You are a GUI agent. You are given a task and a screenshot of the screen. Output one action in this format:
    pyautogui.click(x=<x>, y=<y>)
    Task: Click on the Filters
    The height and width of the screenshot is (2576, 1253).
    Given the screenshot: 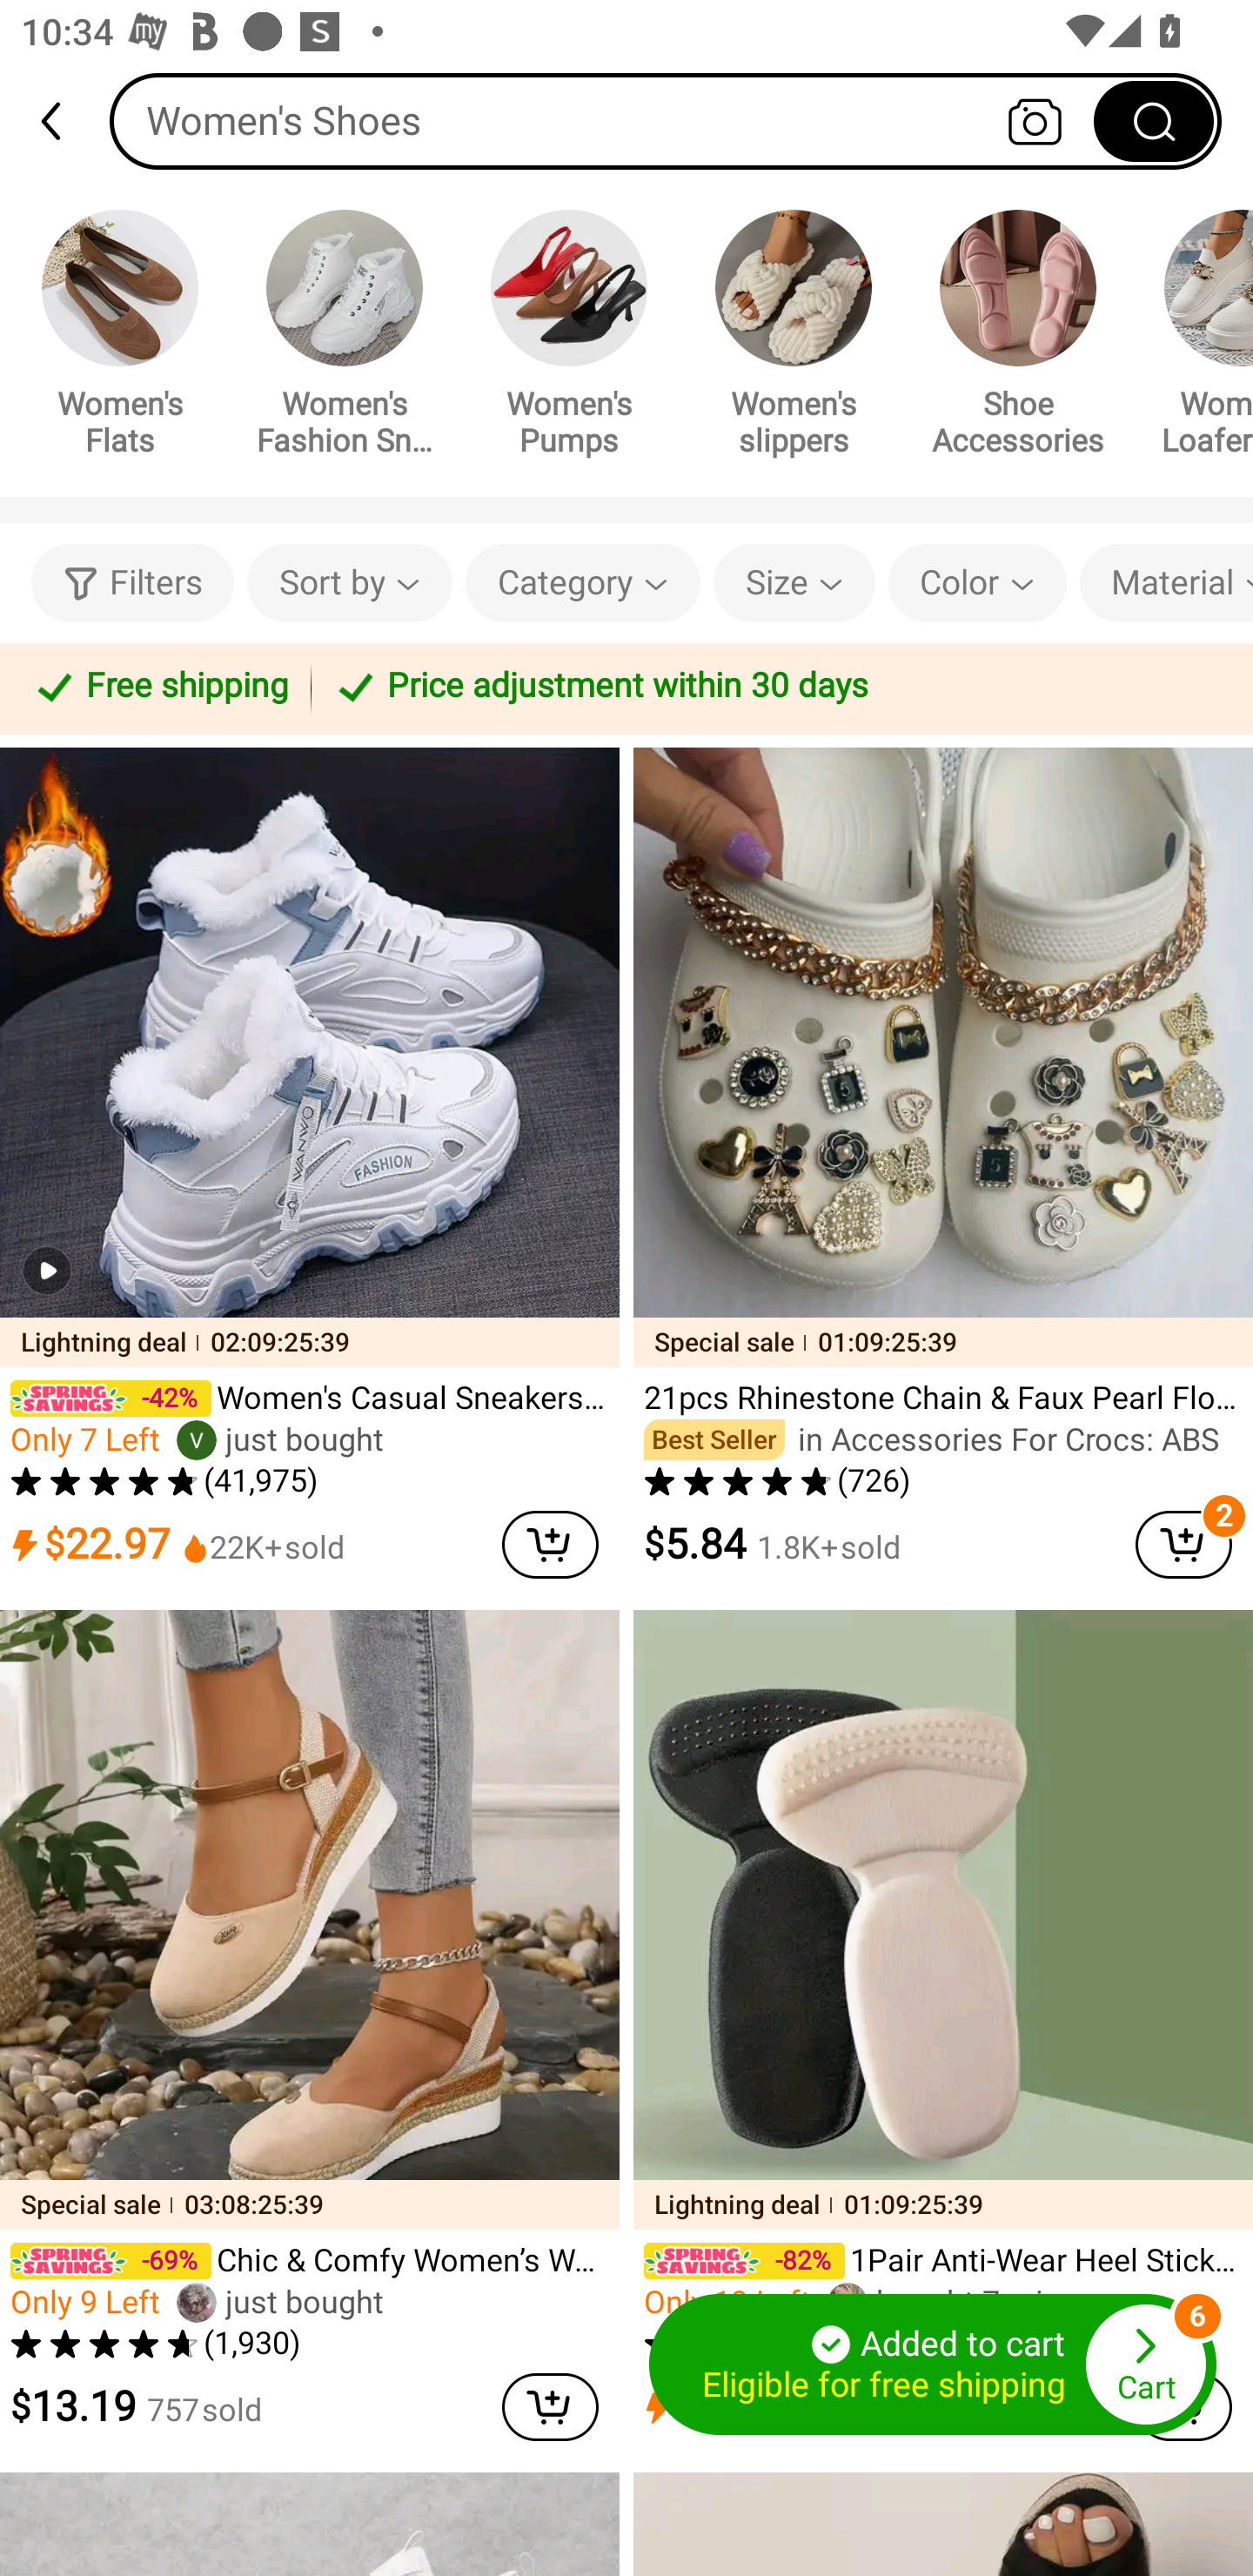 What is the action you would take?
    pyautogui.click(x=132, y=583)
    